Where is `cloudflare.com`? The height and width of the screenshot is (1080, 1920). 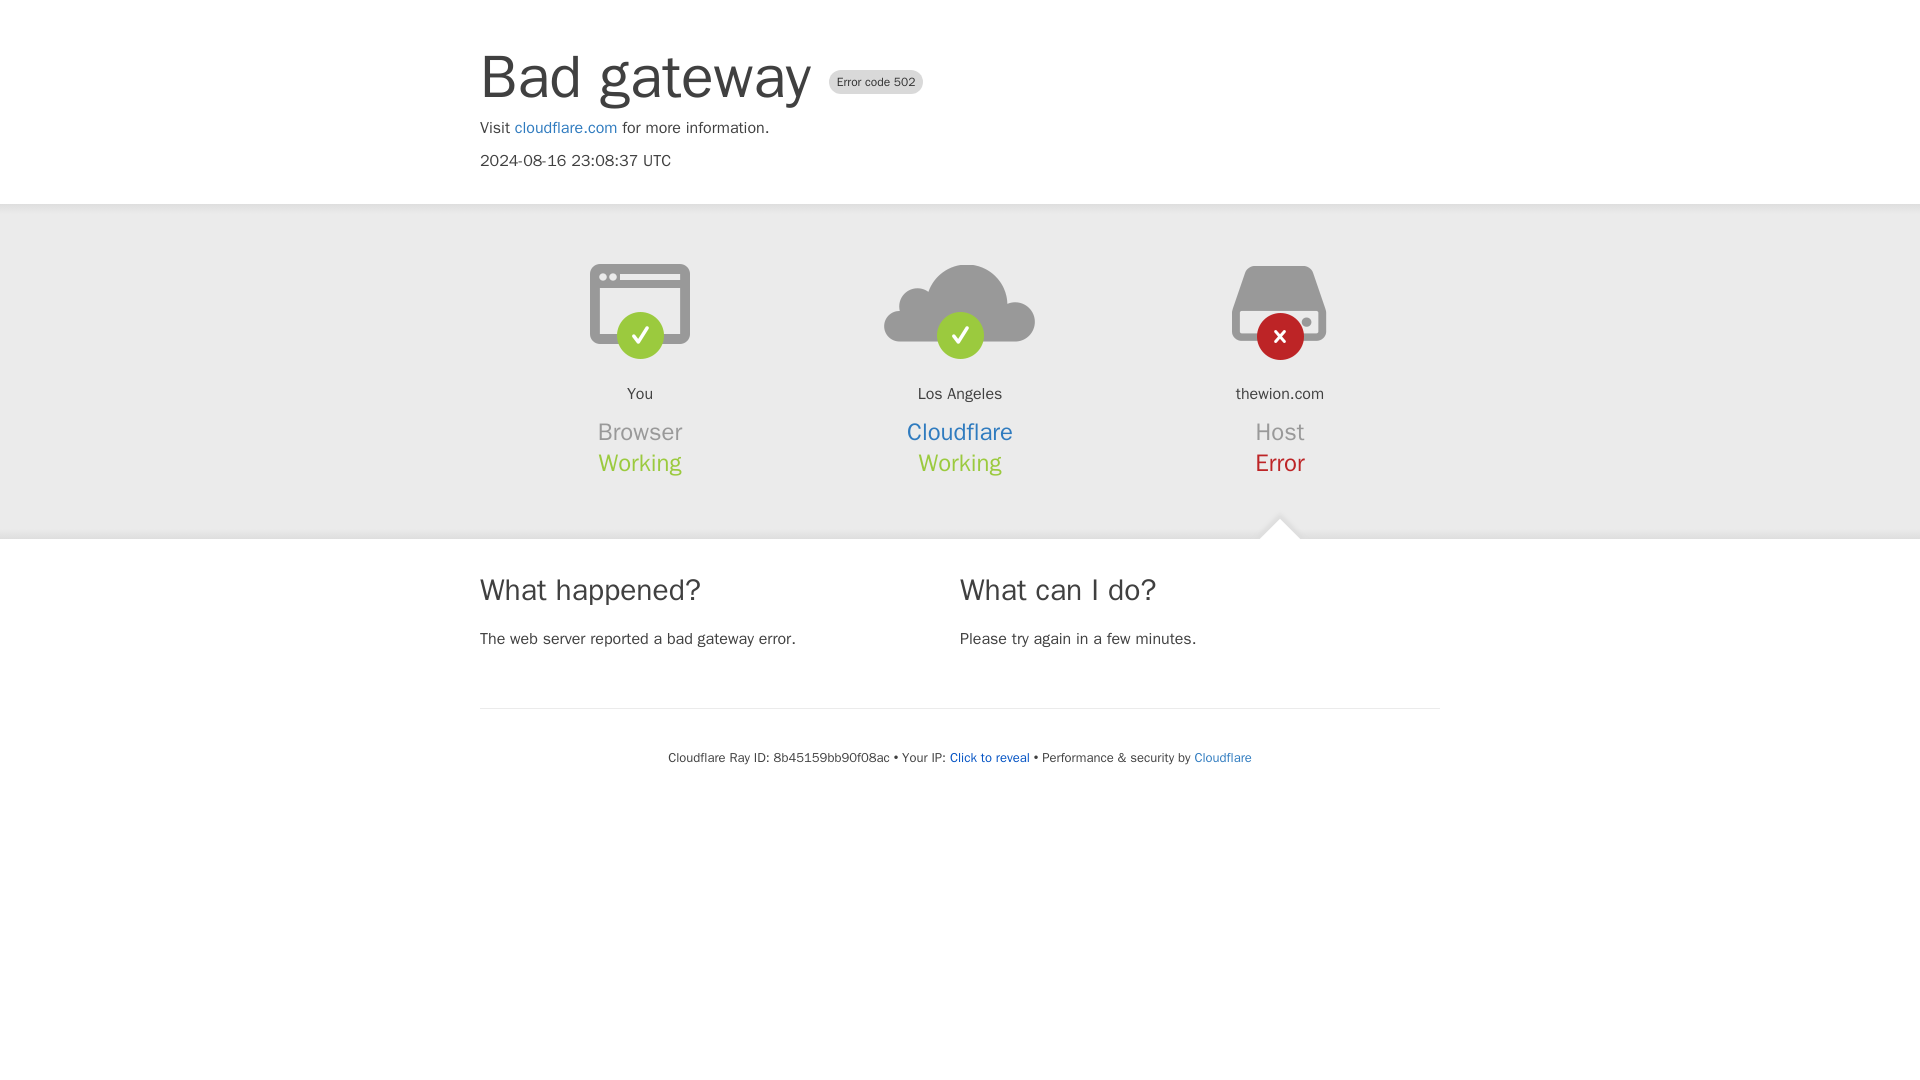
cloudflare.com is located at coordinates (566, 128).